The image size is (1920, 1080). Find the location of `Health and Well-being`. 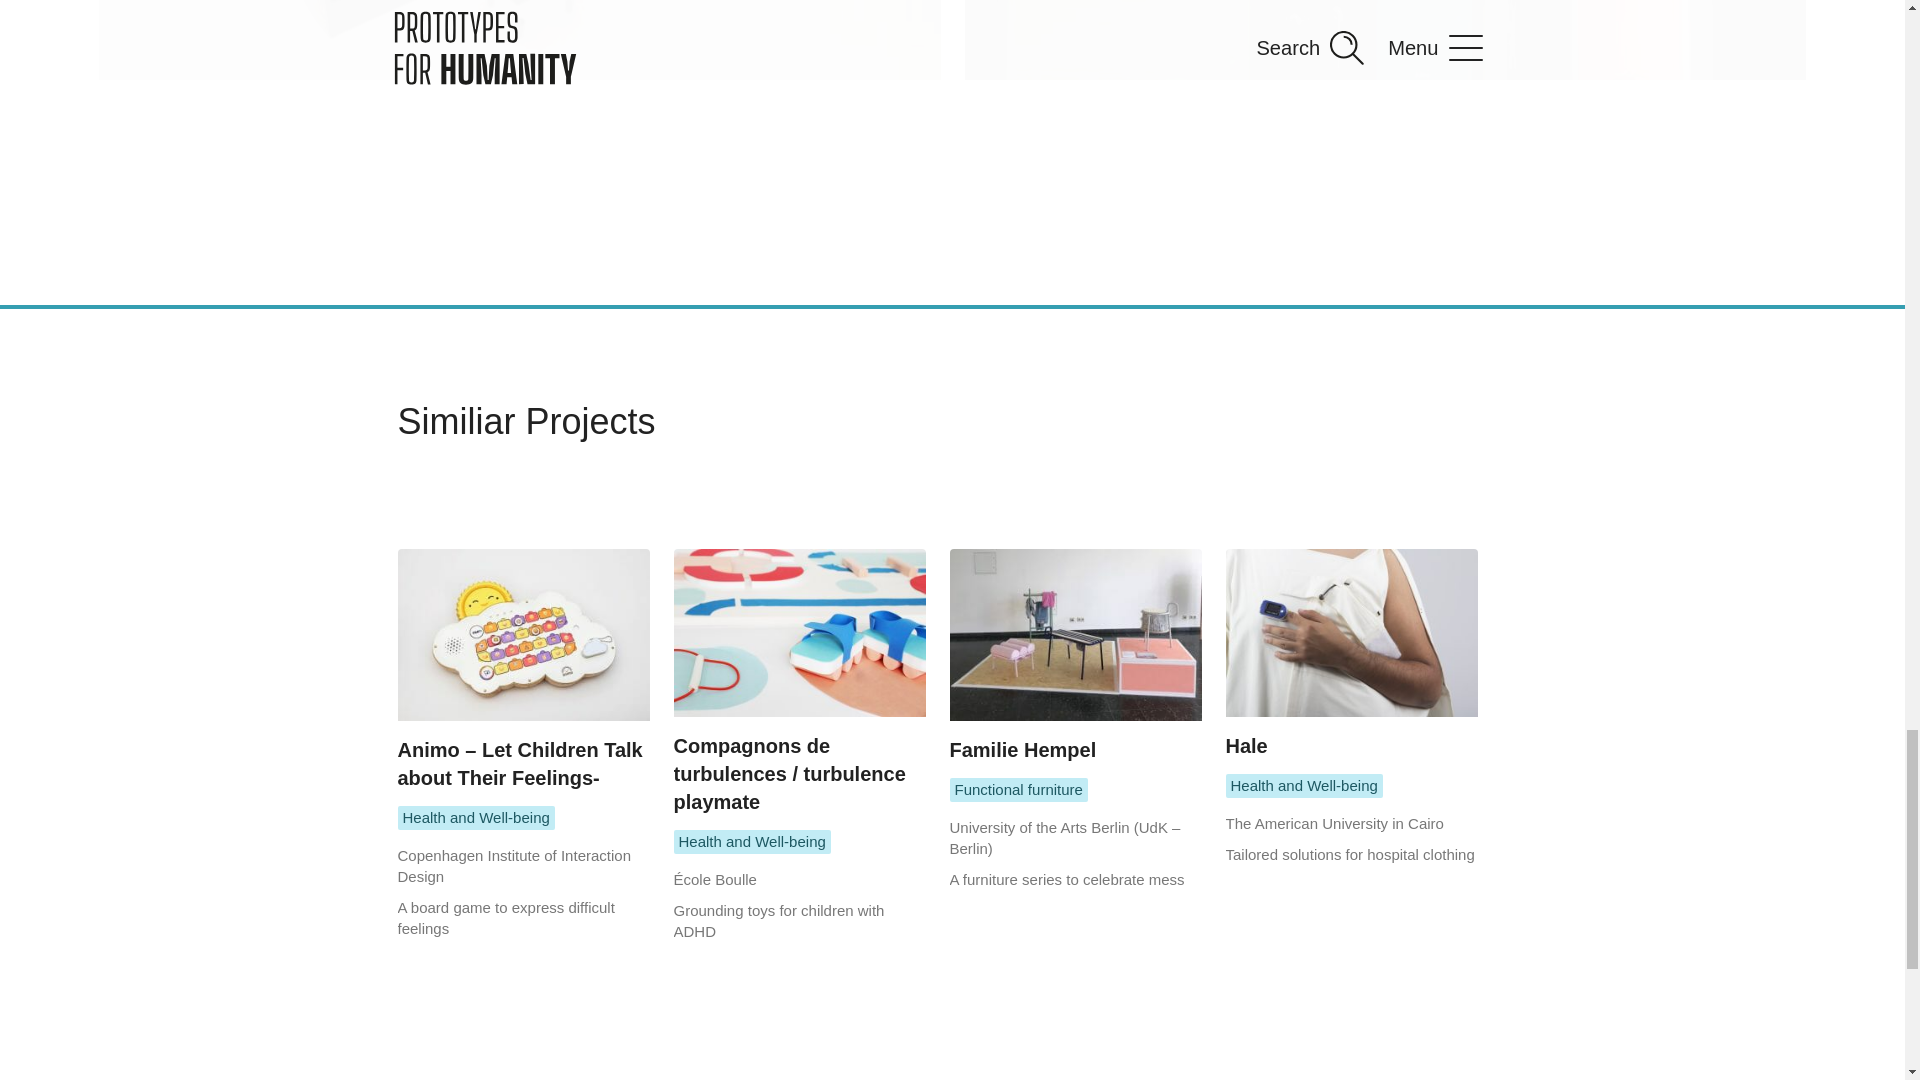

Health and Well-being is located at coordinates (1304, 786).